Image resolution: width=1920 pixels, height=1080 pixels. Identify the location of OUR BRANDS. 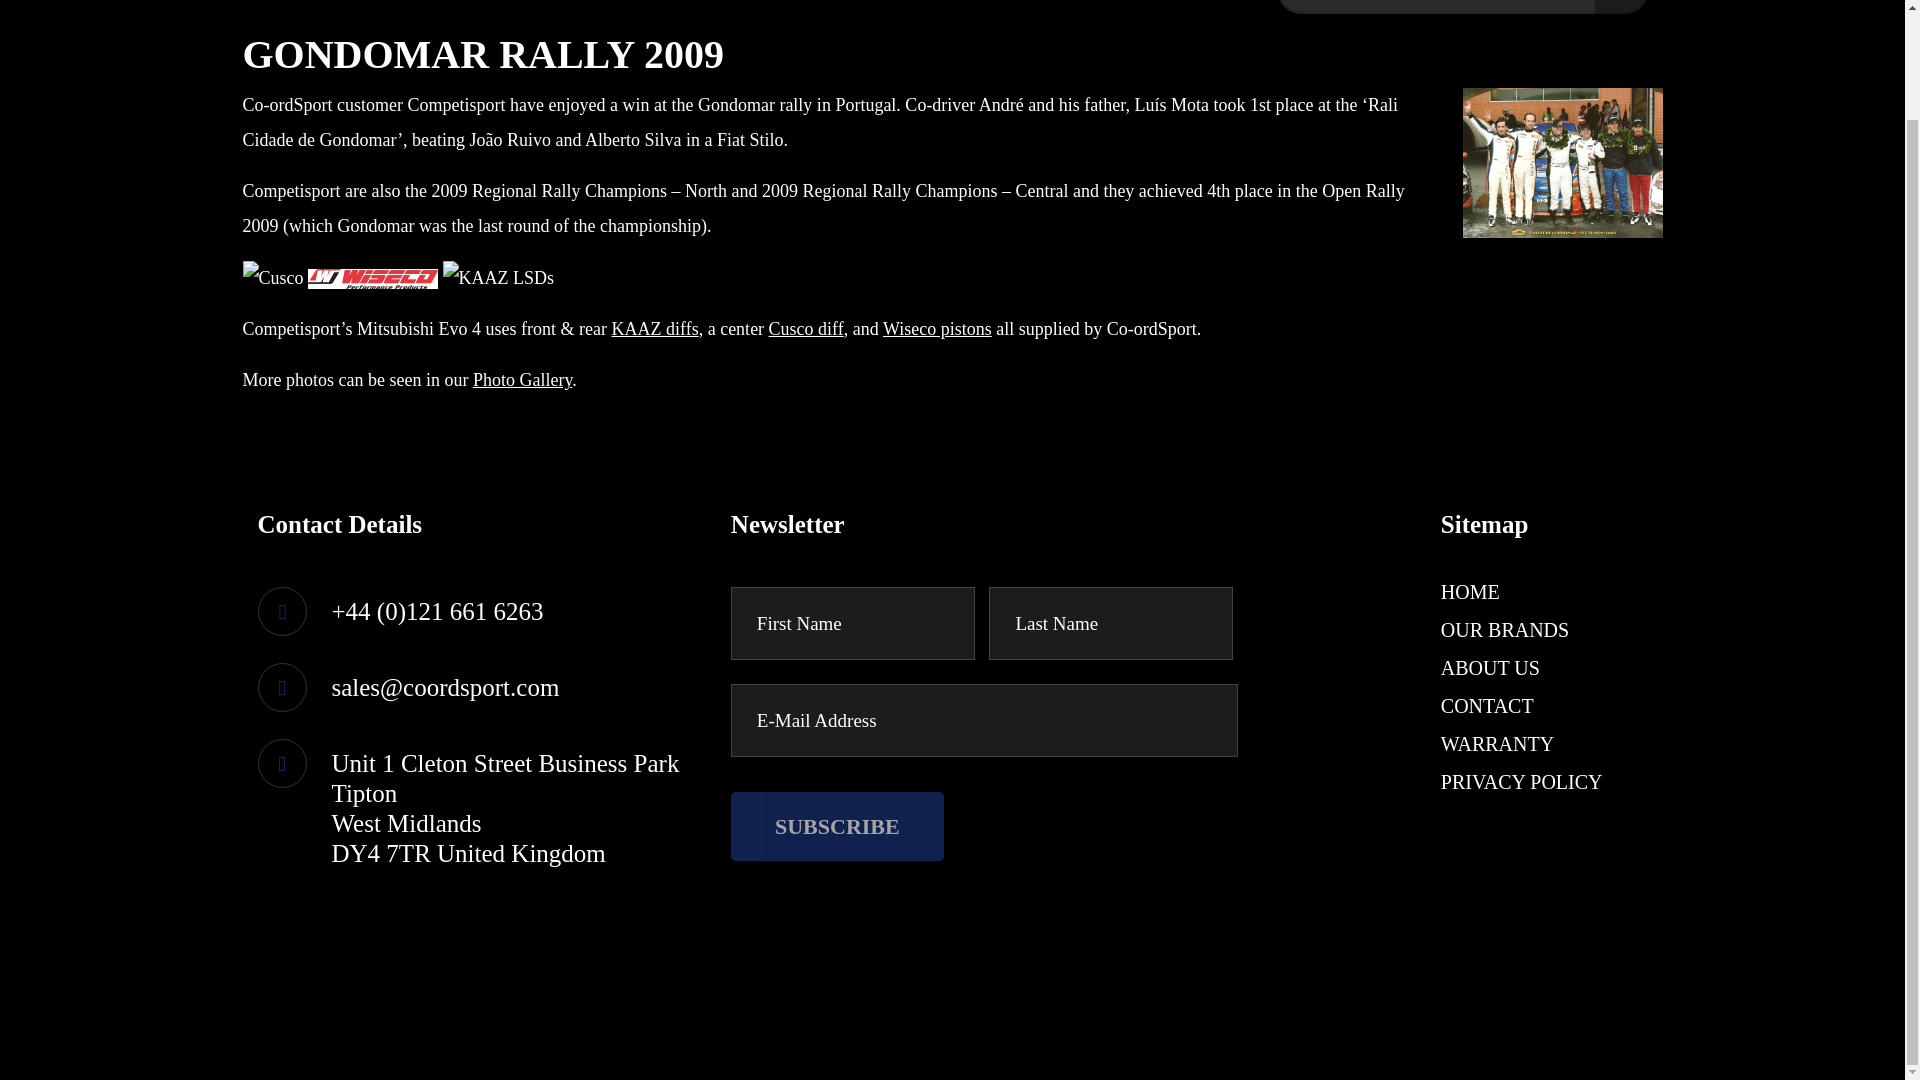
(1504, 630).